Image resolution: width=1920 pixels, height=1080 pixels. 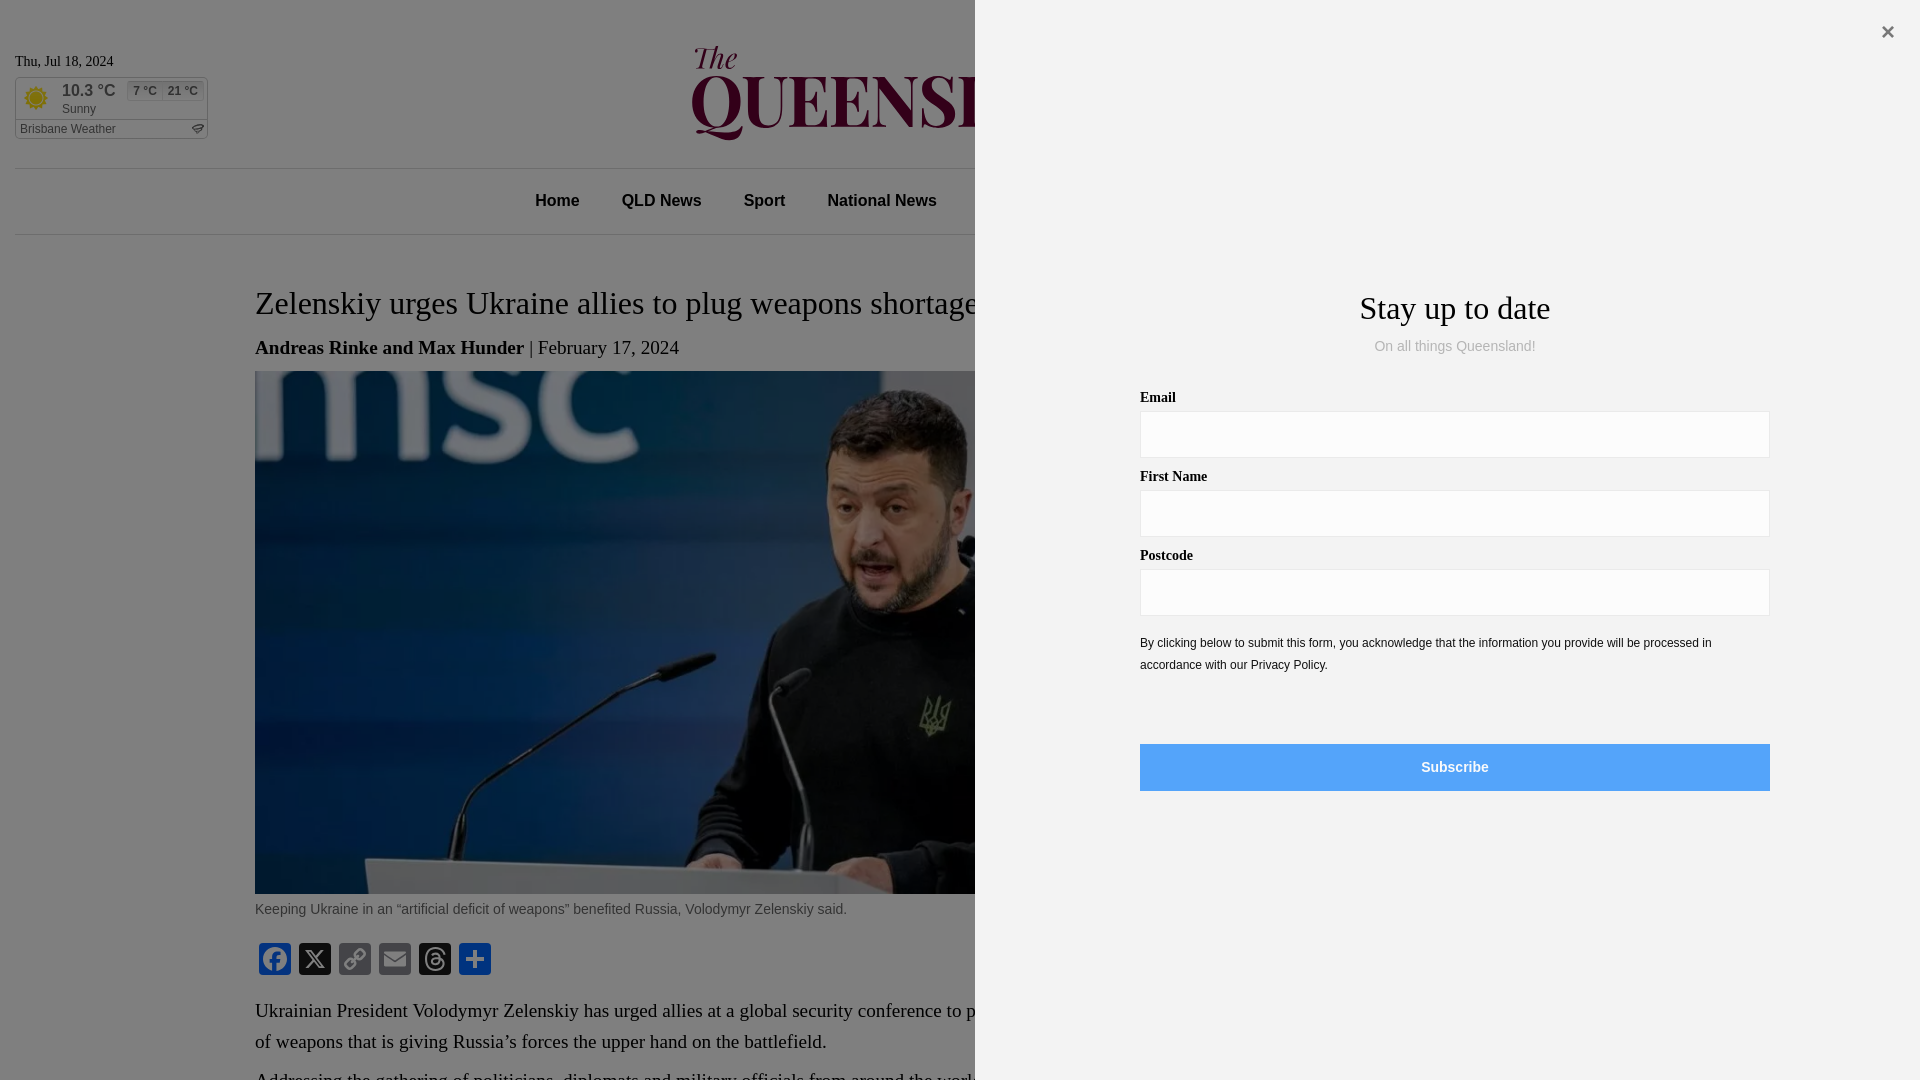 I want to click on Copy Link, so click(x=354, y=960).